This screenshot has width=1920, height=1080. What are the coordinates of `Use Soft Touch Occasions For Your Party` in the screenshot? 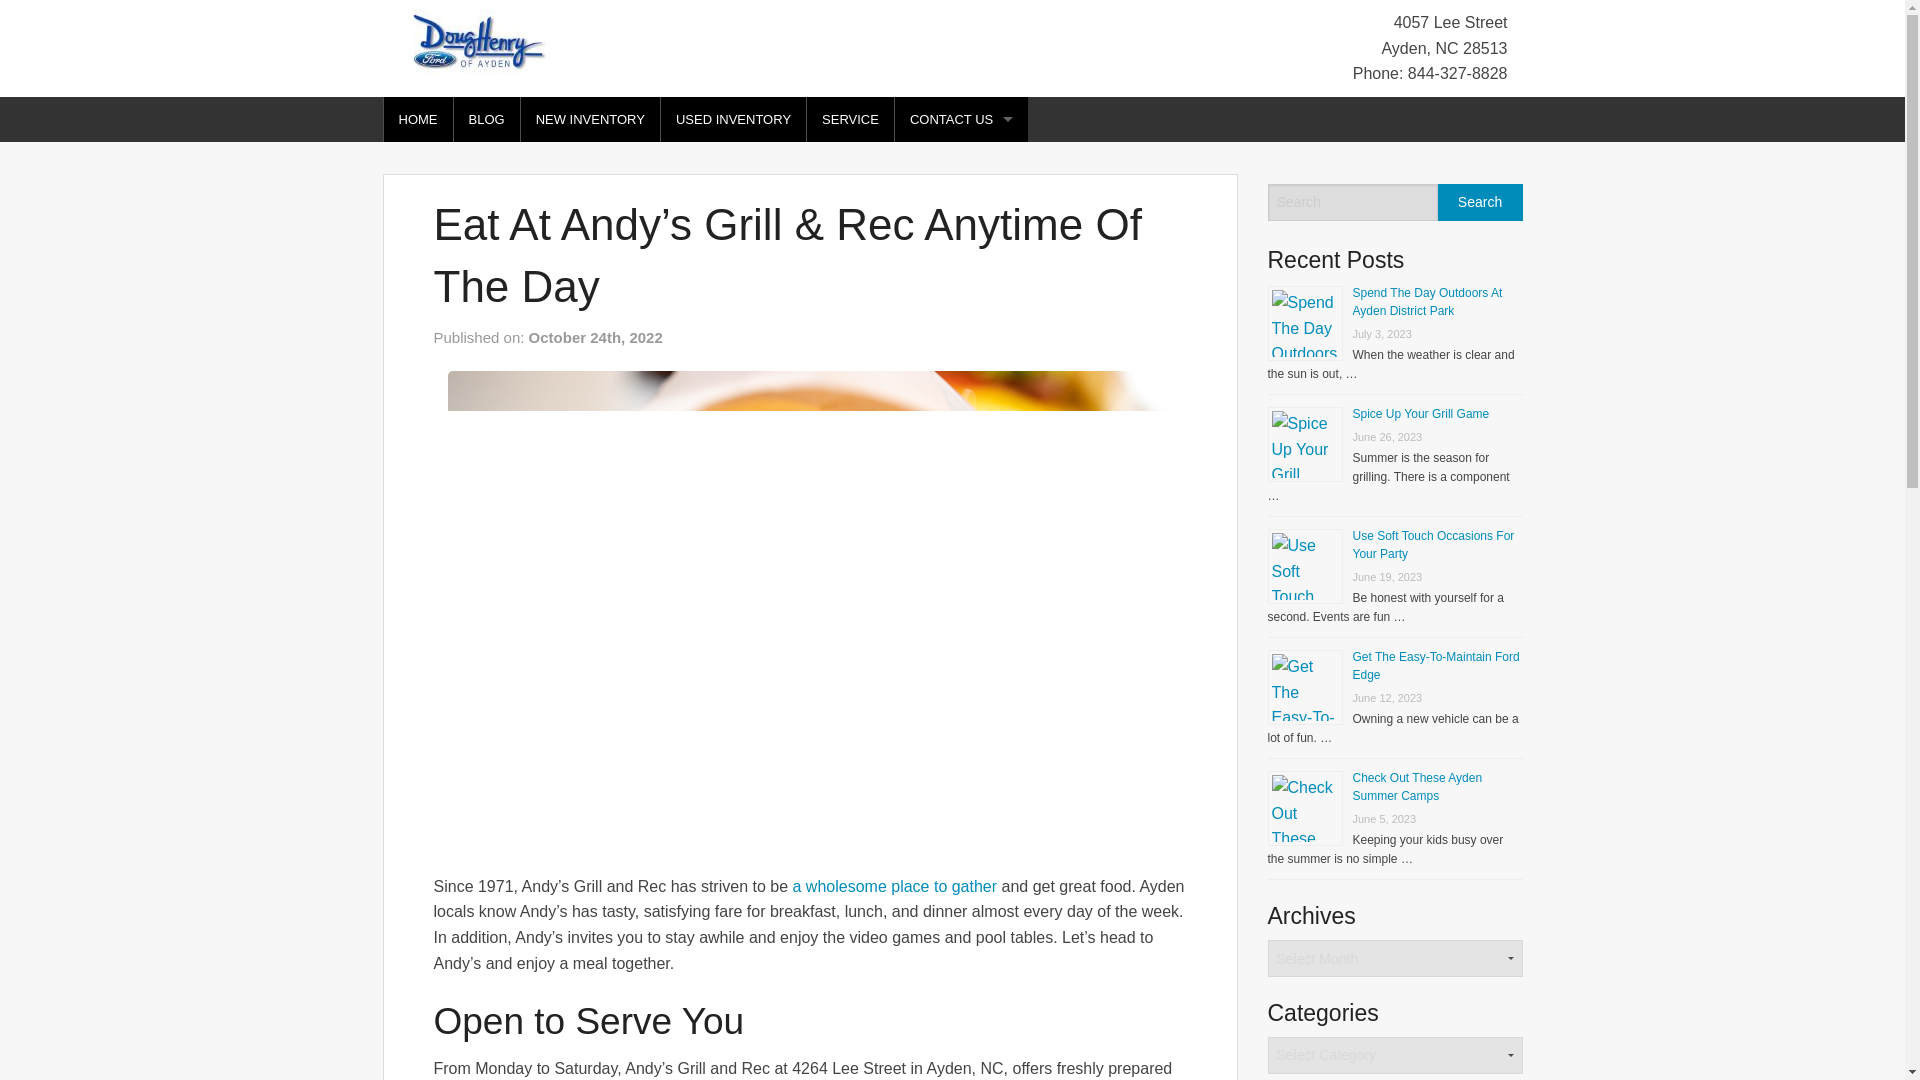 It's located at (1432, 544).